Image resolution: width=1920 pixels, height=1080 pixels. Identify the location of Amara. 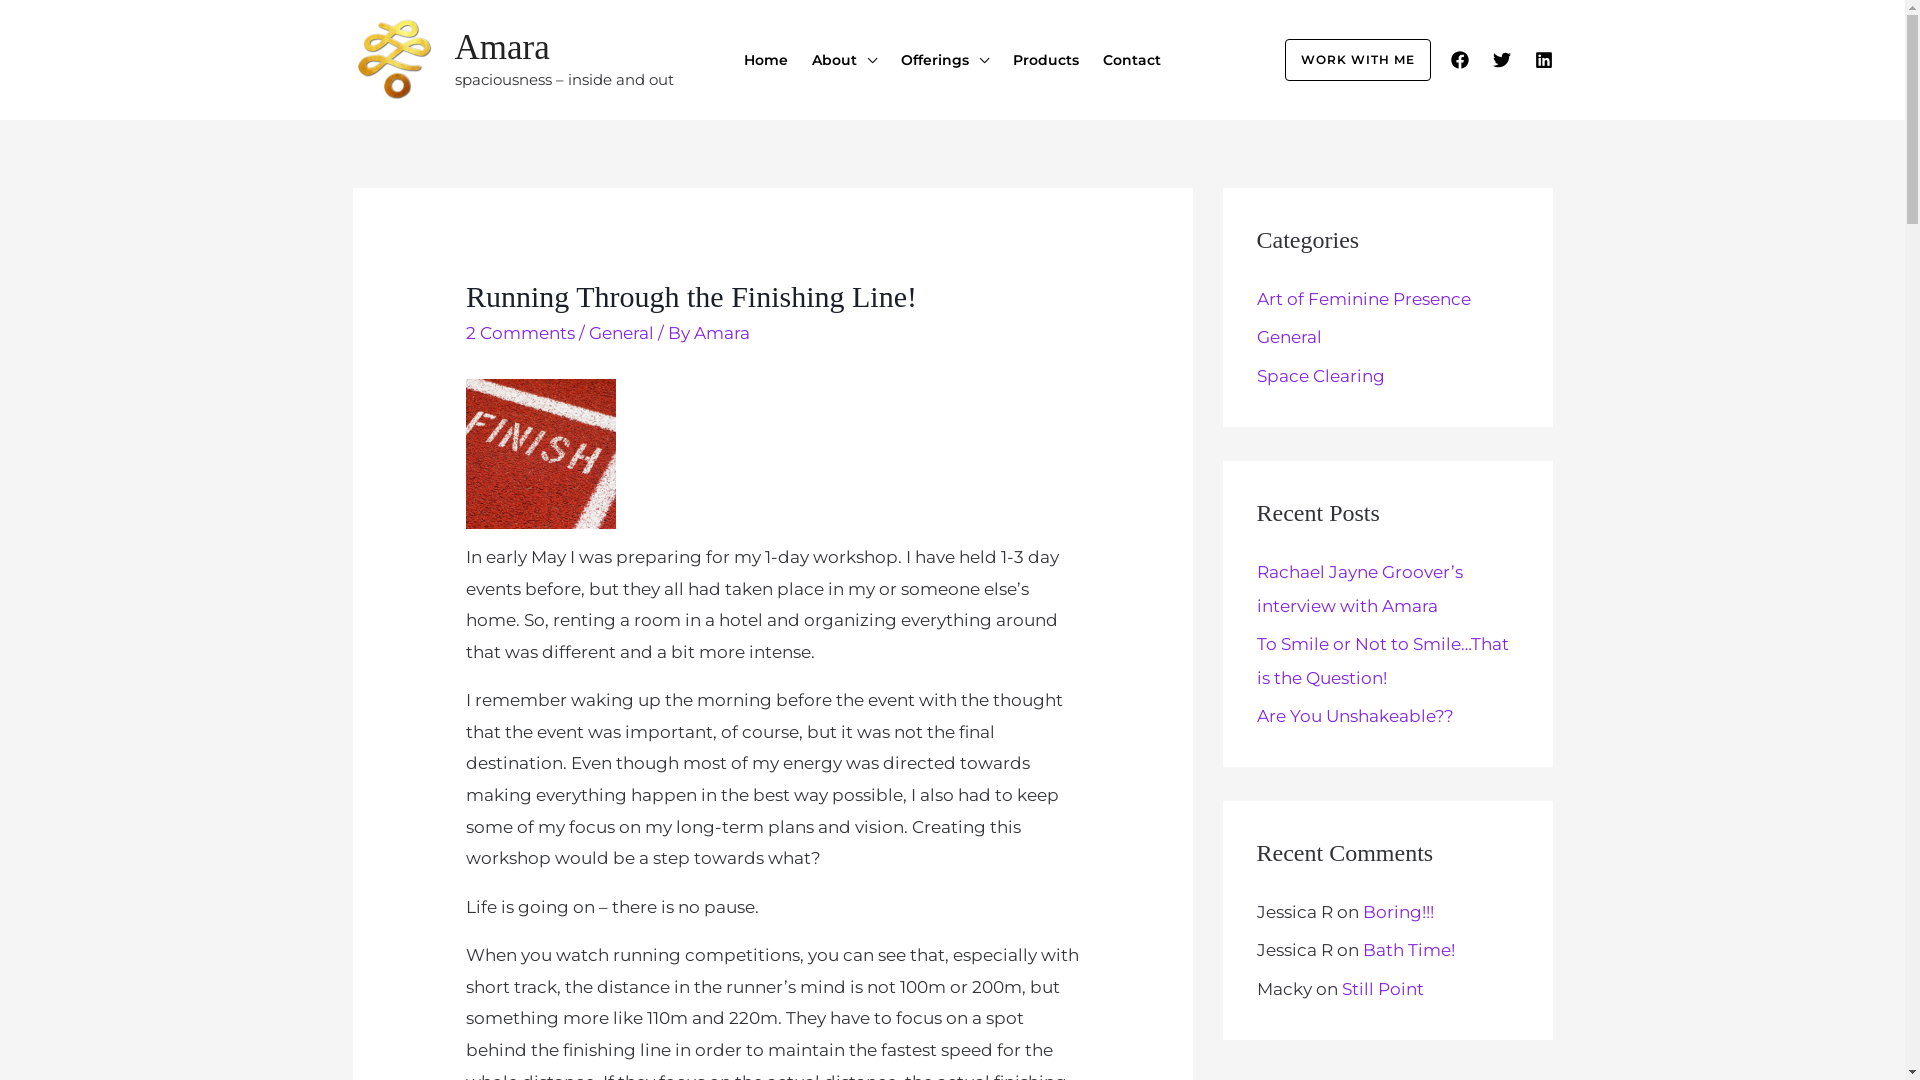
(722, 333).